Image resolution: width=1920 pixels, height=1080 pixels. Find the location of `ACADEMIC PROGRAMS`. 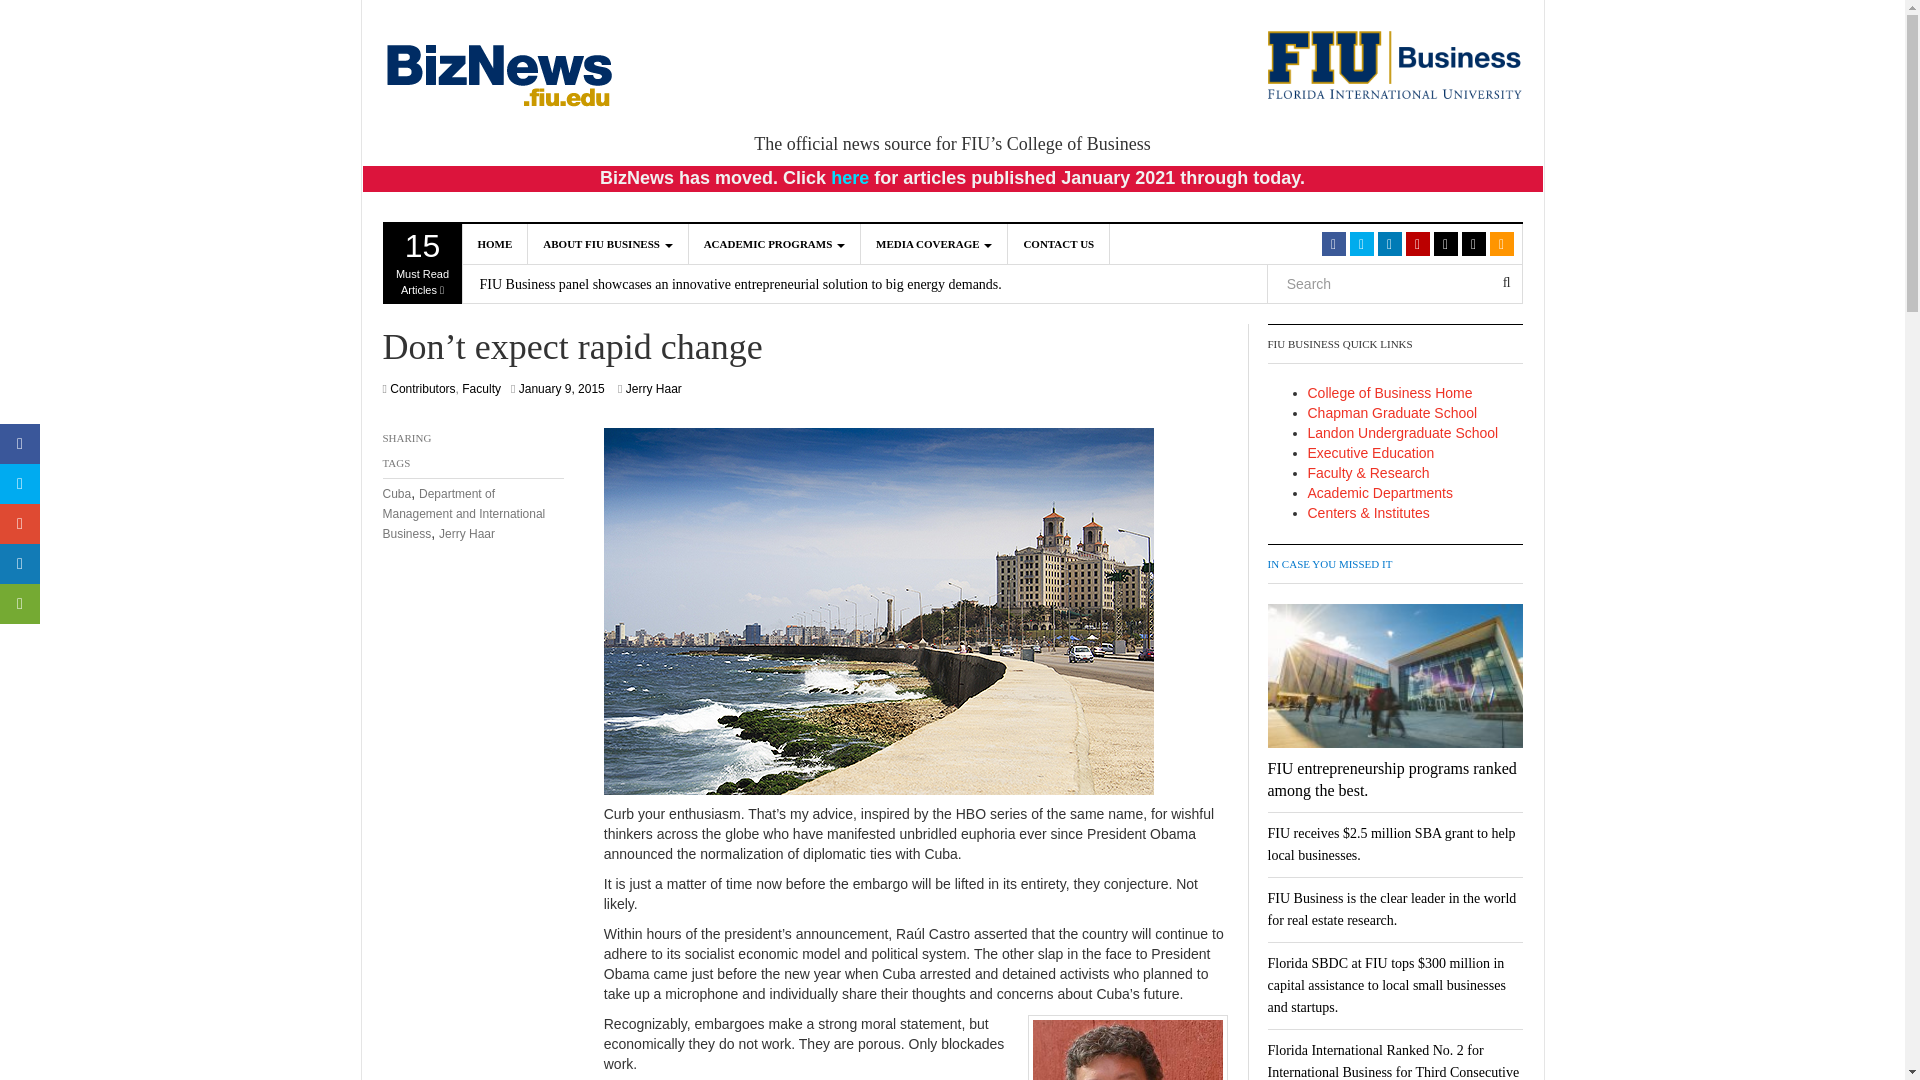

ACADEMIC PROGRAMS is located at coordinates (422, 263).